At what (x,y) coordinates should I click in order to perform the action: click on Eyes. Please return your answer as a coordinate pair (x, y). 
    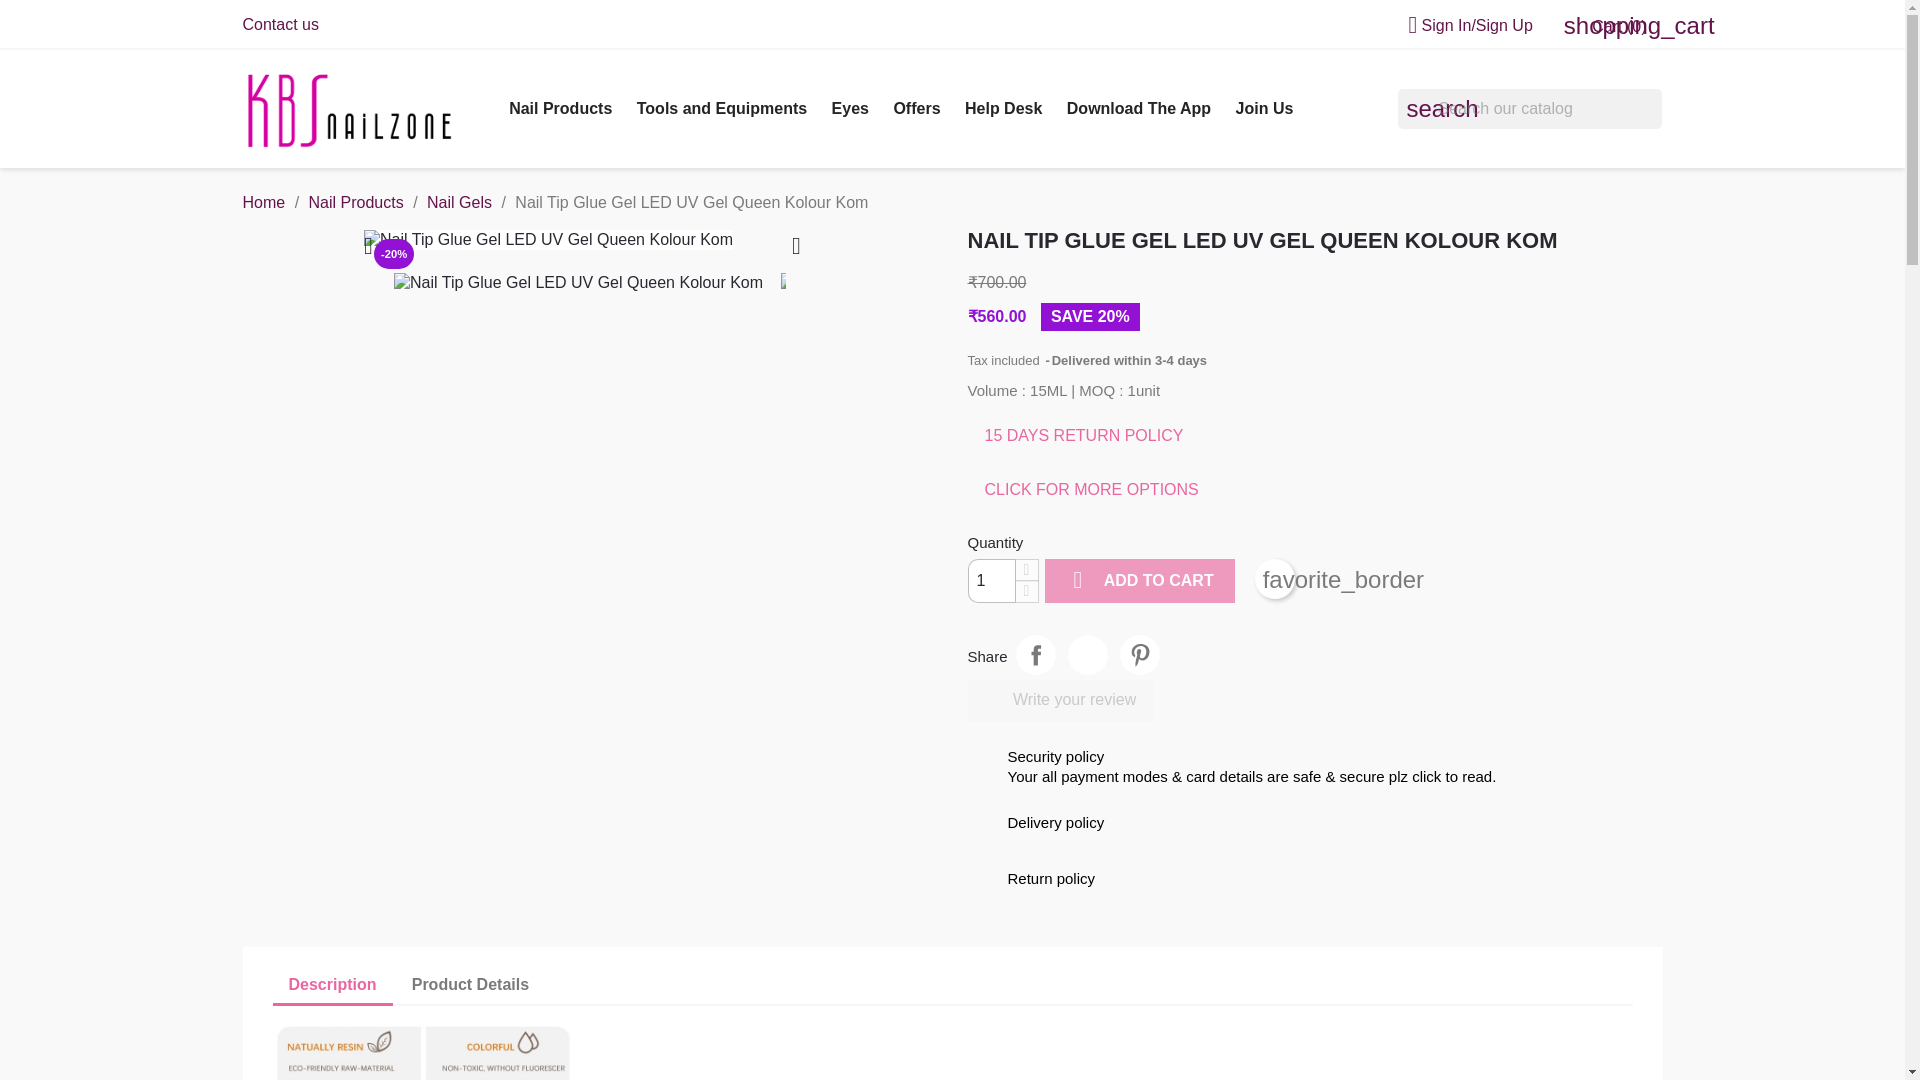
    Looking at the image, I should click on (850, 108).